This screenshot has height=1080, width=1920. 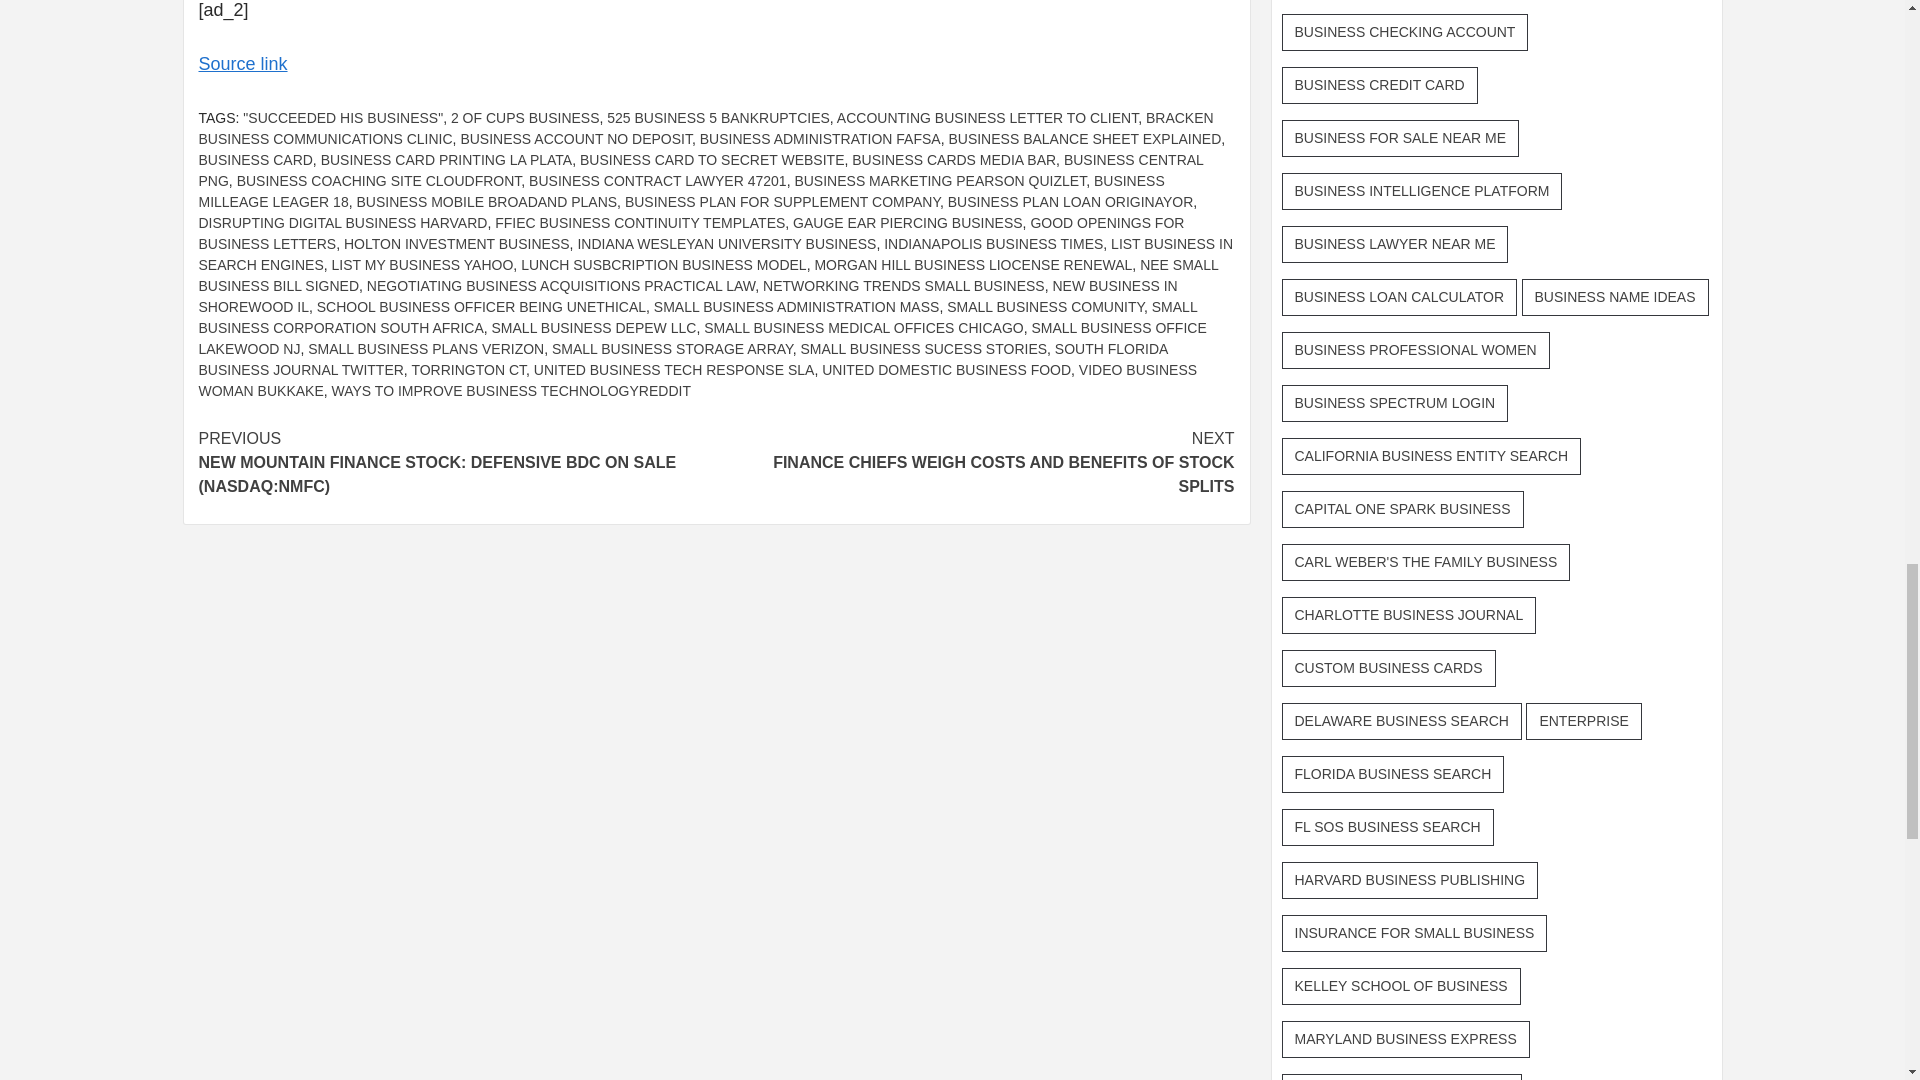 I want to click on BUSINESS CARD PRINTING LA PLATA, so click(x=446, y=160).